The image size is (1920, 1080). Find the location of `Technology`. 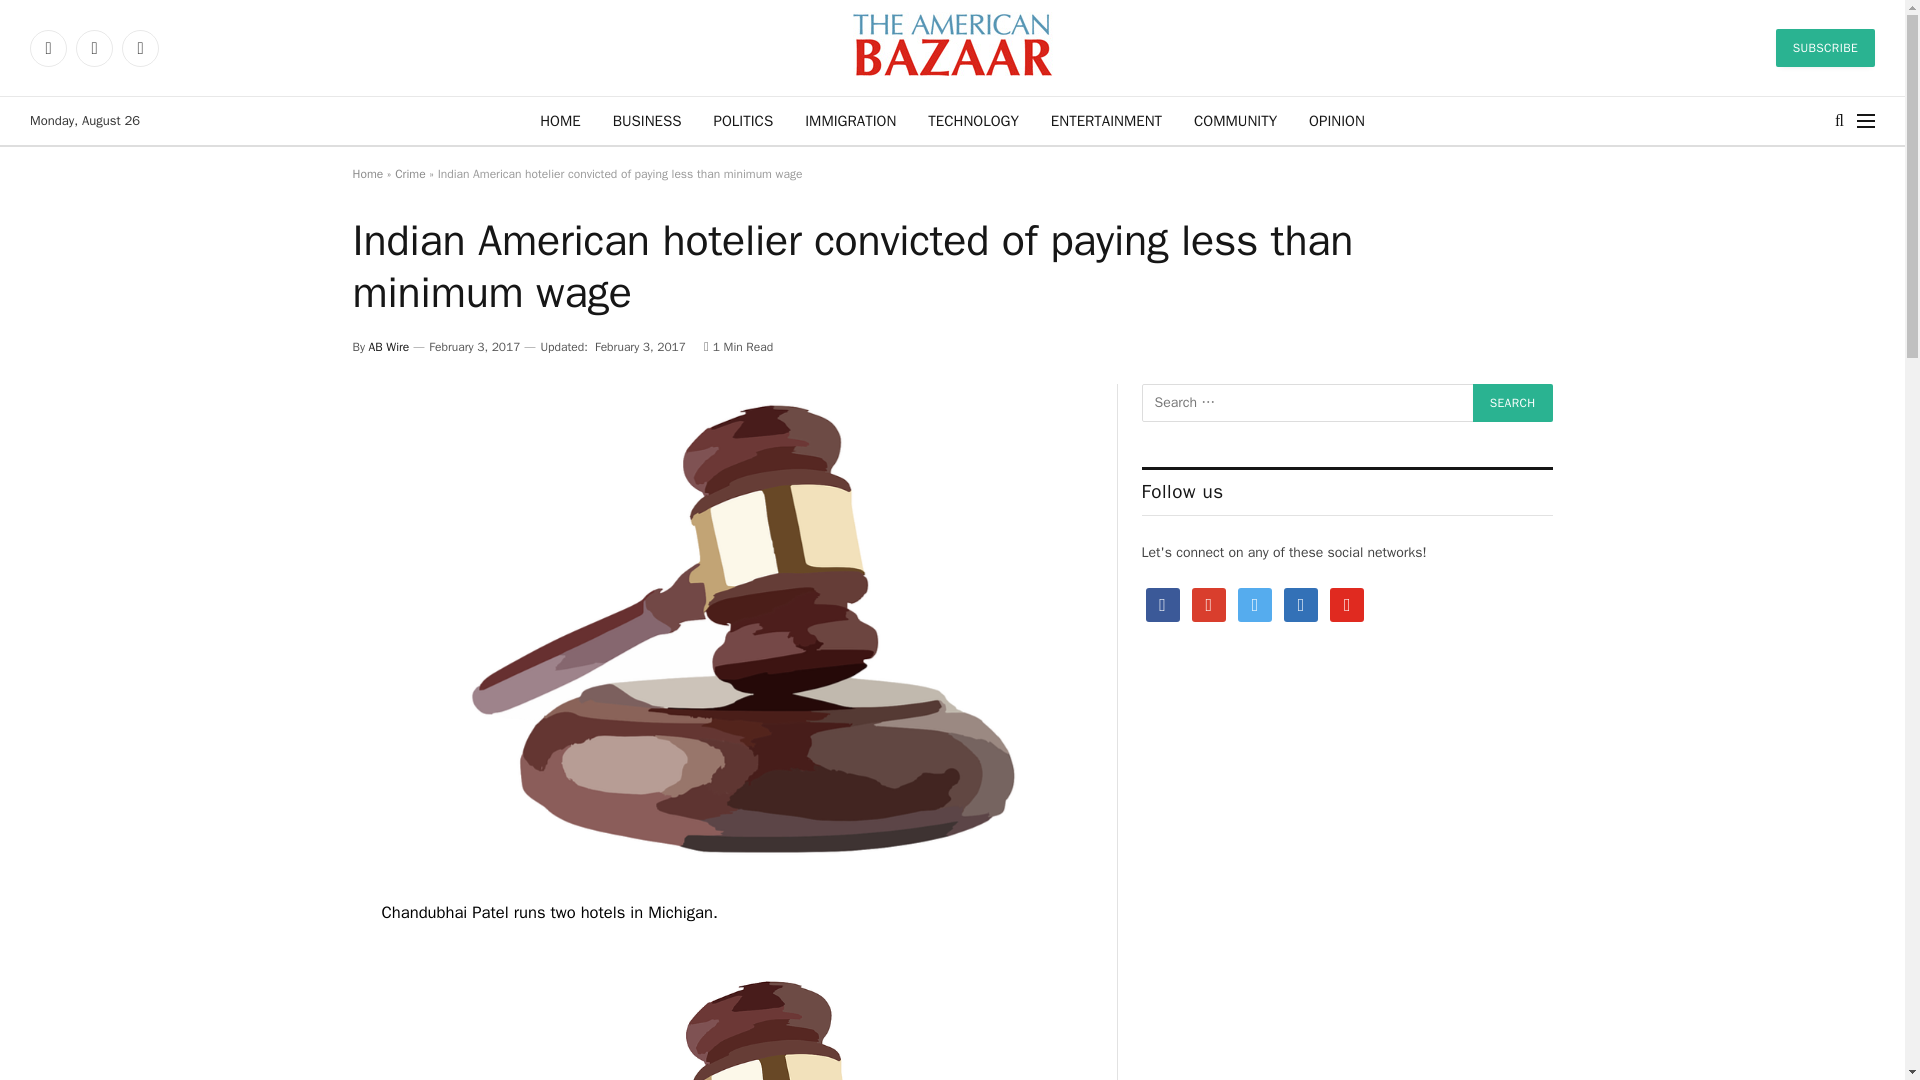

Technology is located at coordinates (973, 120).